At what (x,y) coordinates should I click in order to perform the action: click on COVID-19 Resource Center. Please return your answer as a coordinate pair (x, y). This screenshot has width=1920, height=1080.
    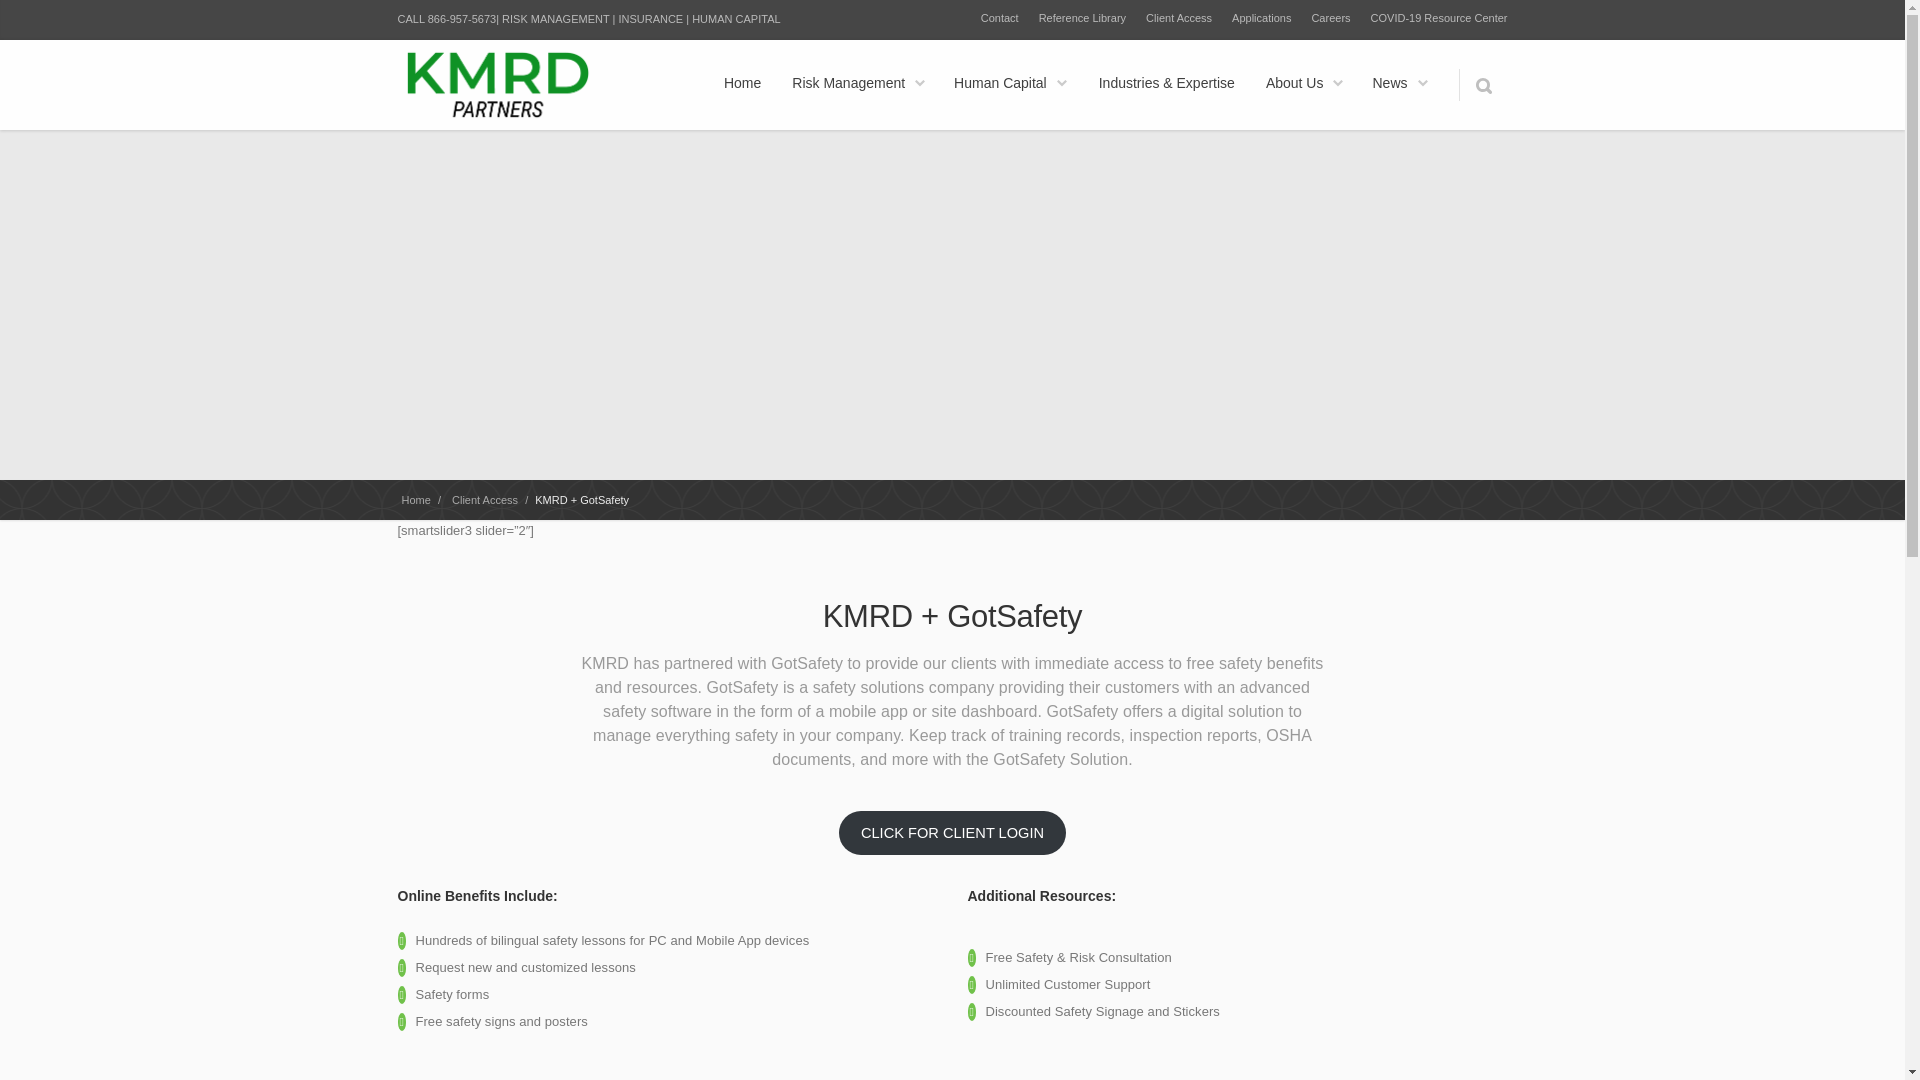
    Looking at the image, I should click on (1438, 20).